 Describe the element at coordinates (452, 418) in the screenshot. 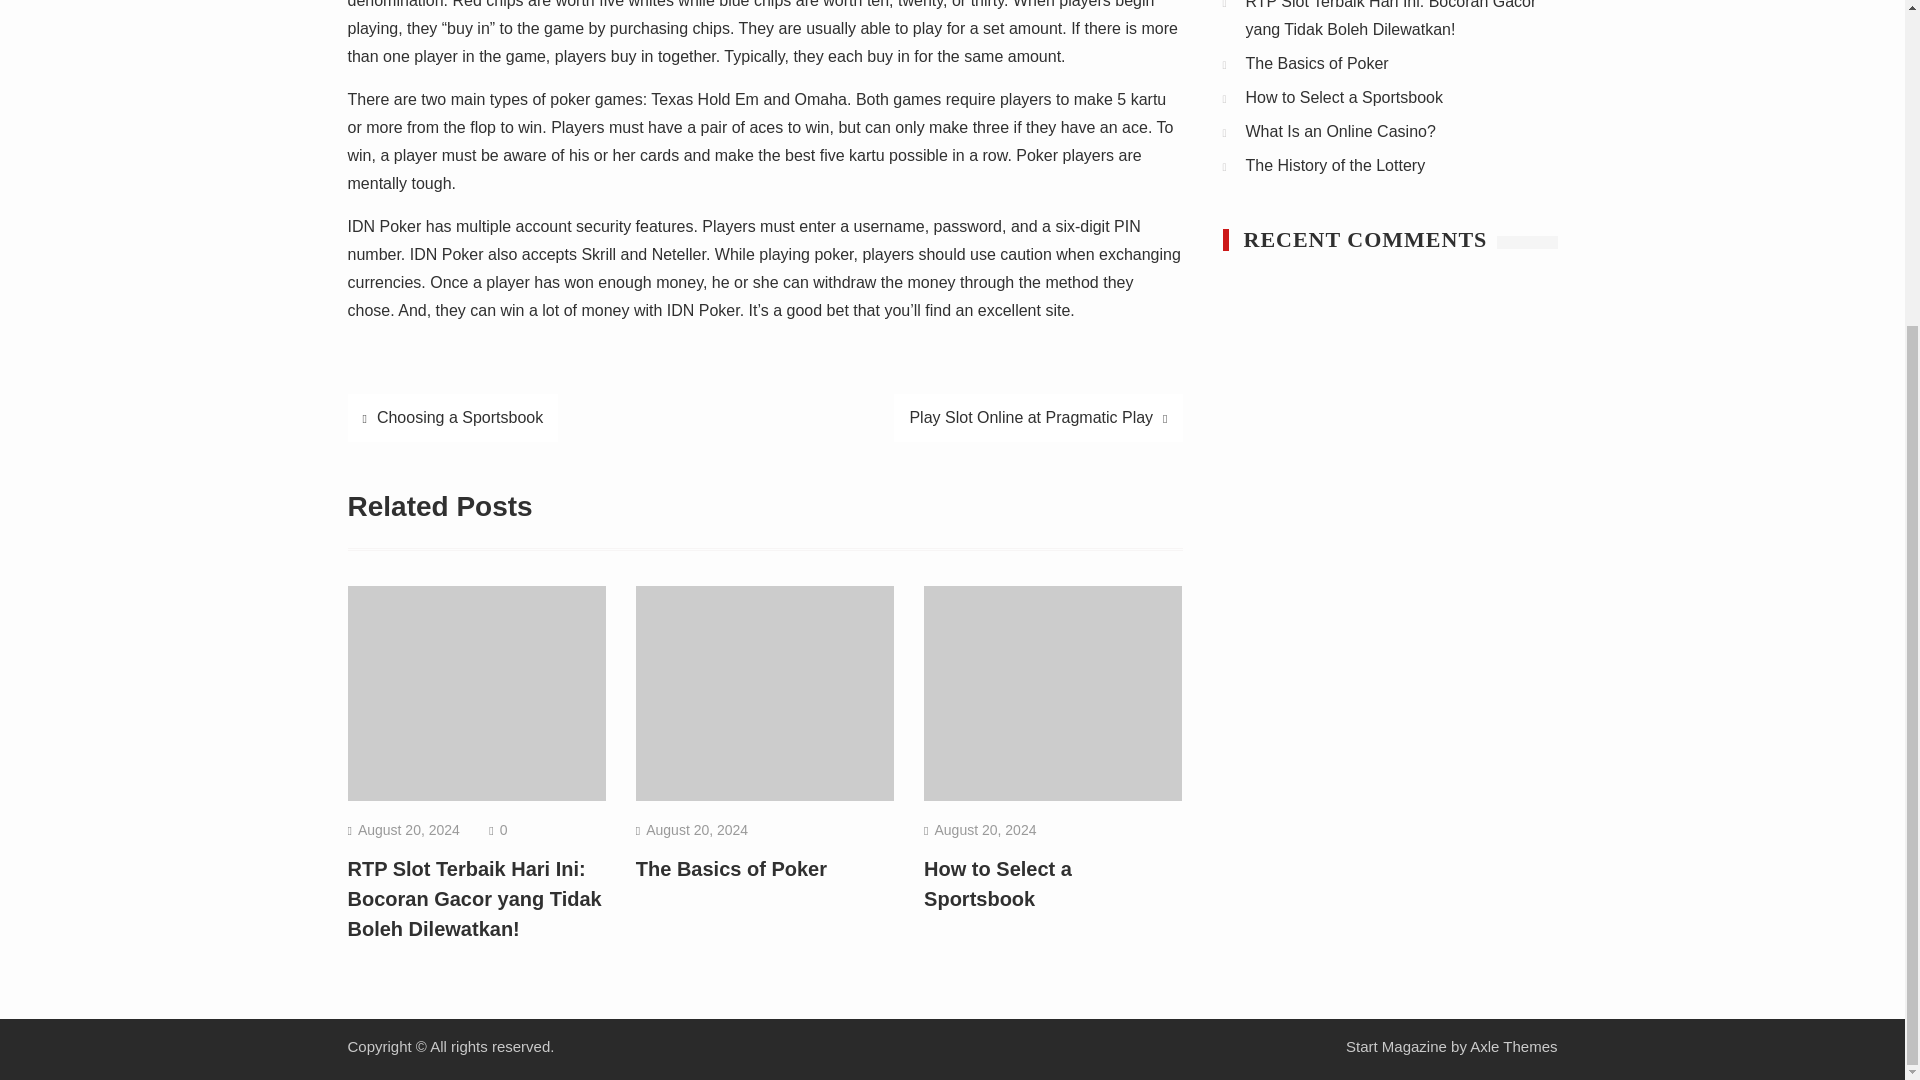

I see `Choosing a Sportsbook` at that location.